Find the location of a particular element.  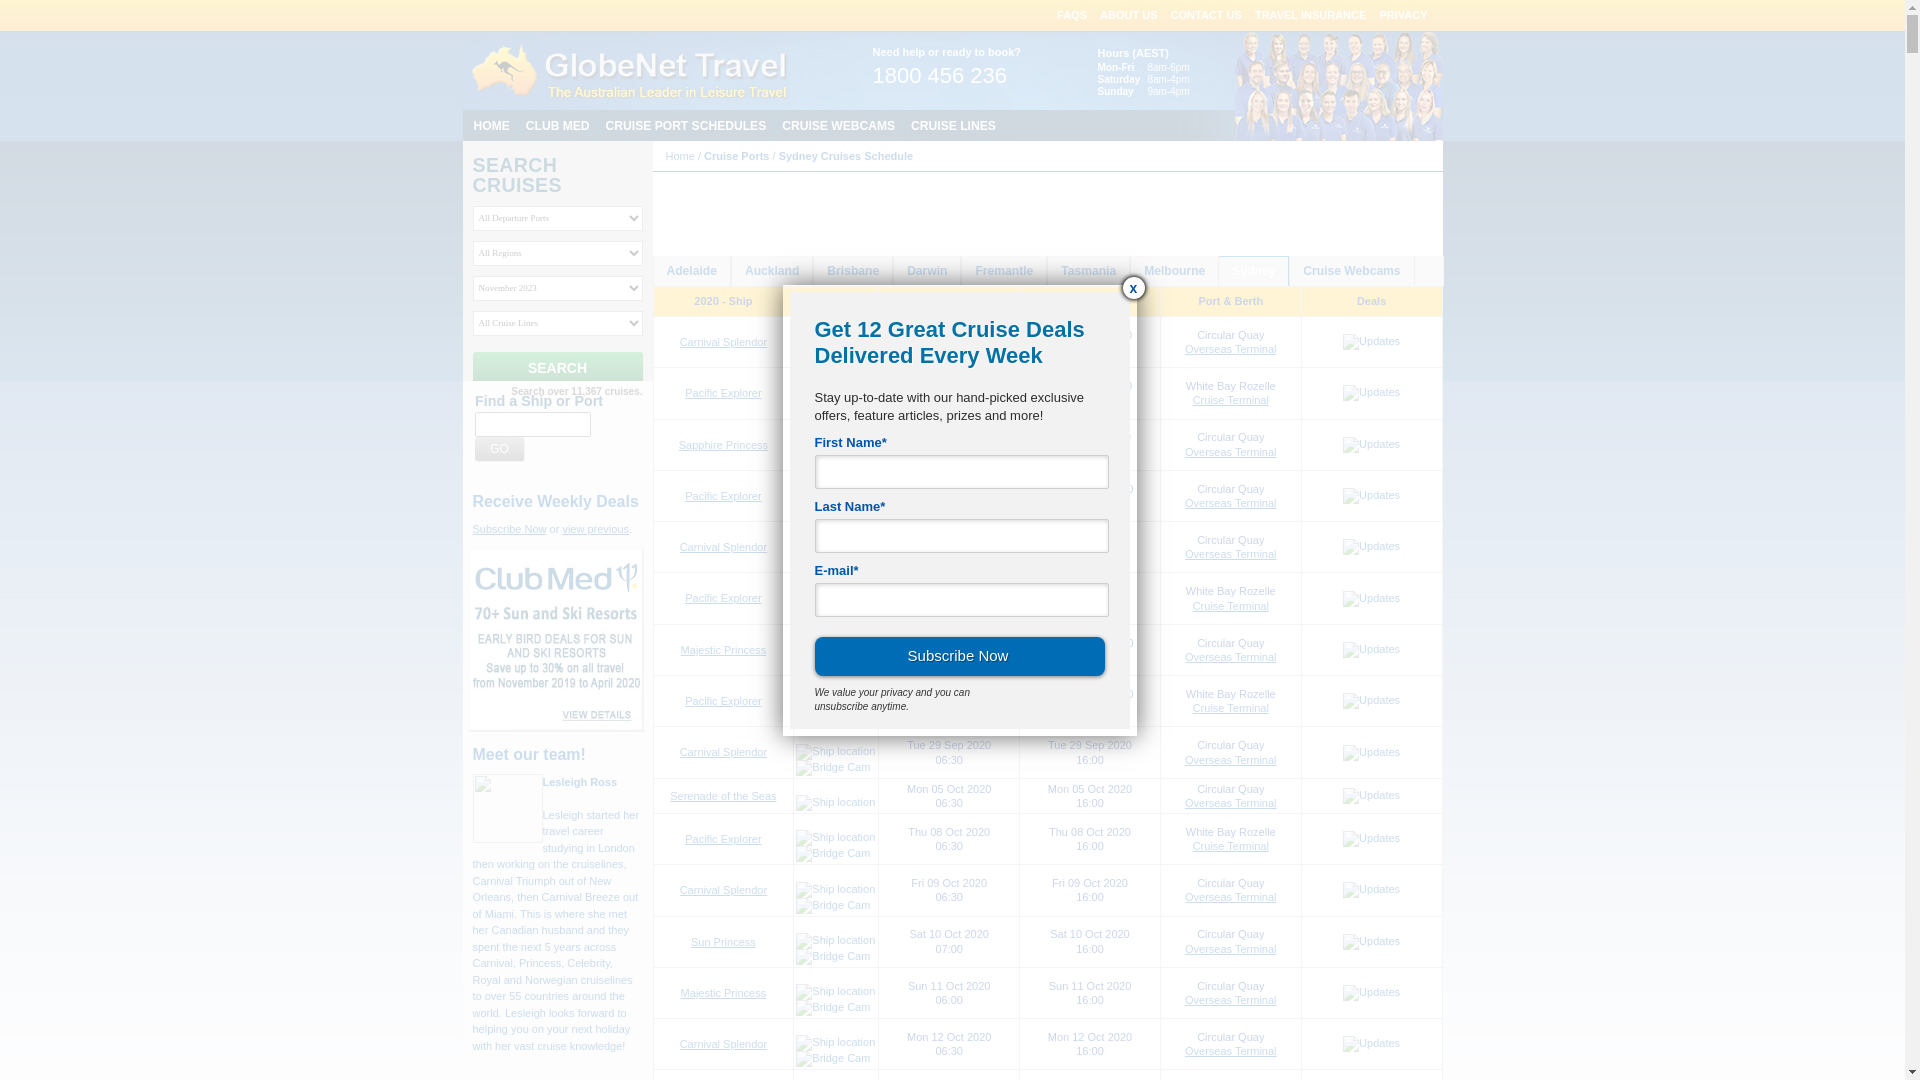

Ship location is located at coordinates (836, 803).